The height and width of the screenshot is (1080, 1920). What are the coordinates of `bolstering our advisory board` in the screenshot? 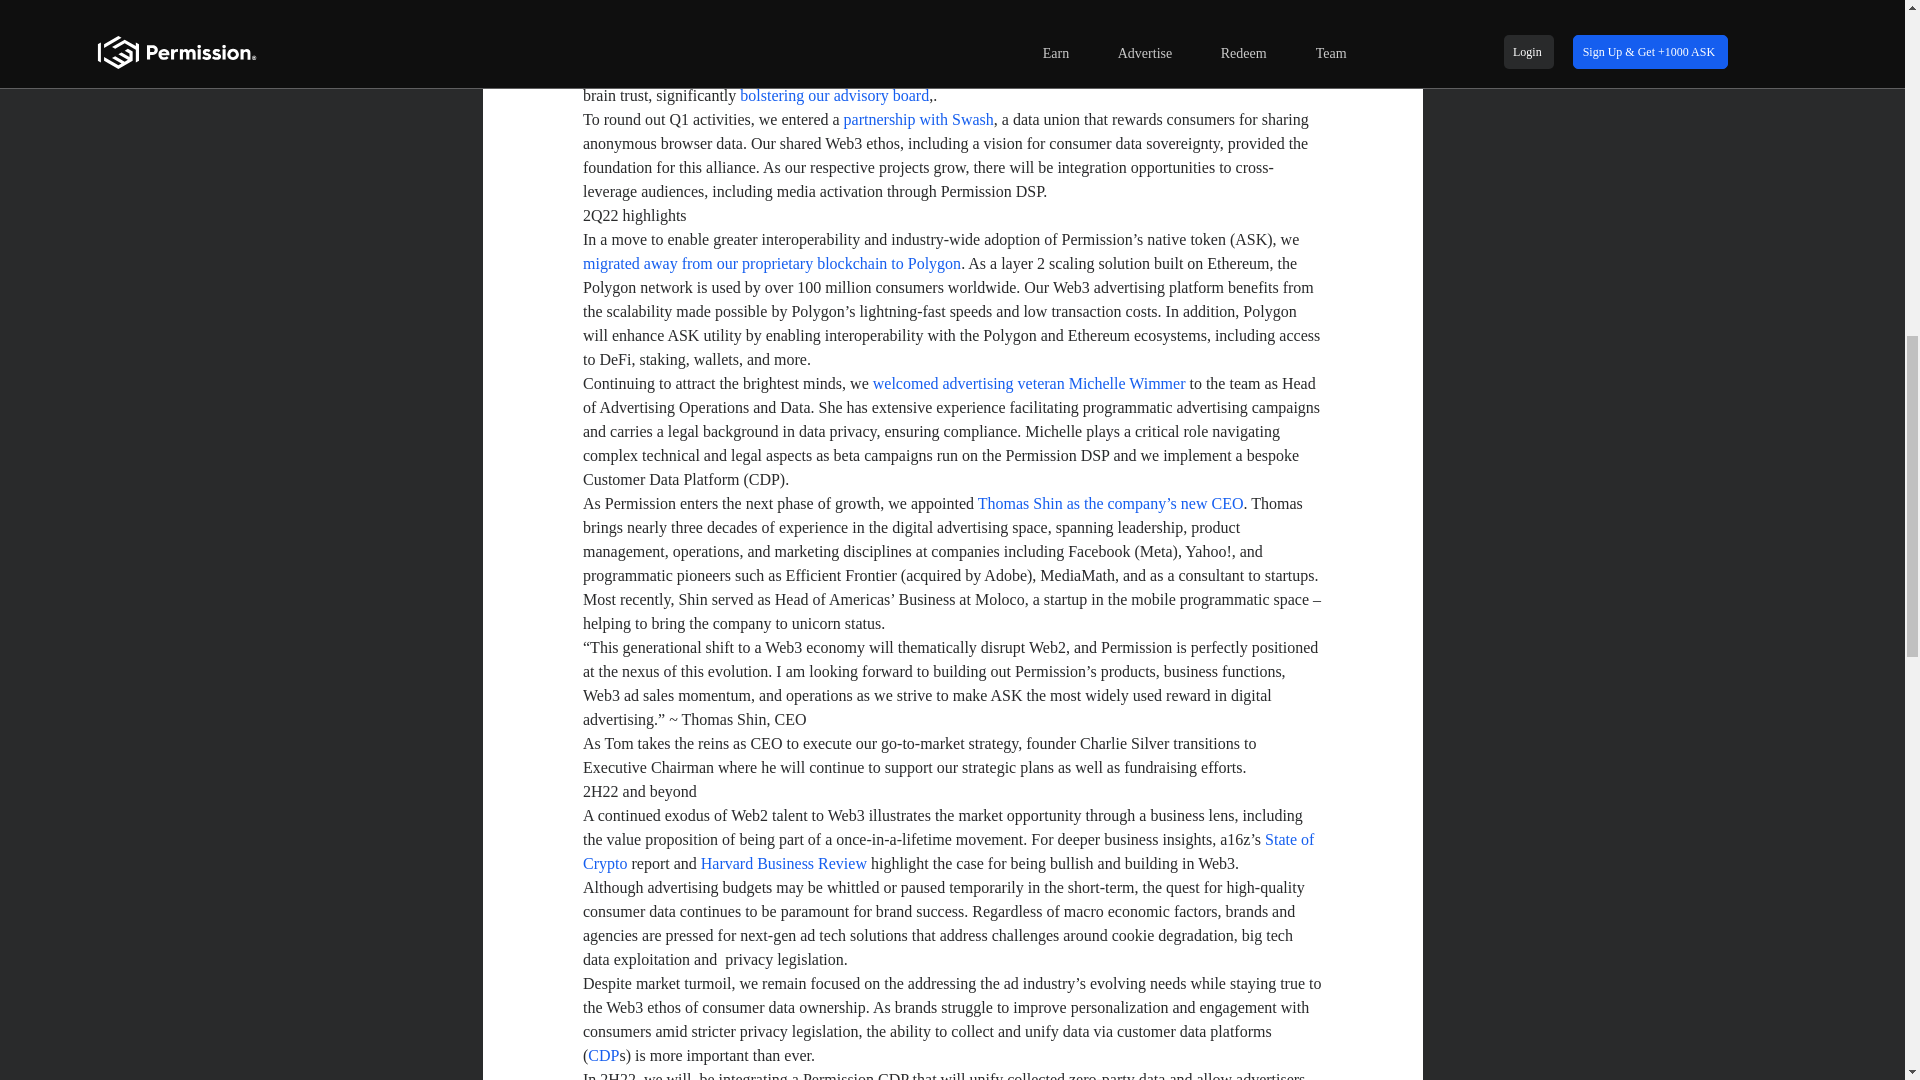 It's located at (834, 95).